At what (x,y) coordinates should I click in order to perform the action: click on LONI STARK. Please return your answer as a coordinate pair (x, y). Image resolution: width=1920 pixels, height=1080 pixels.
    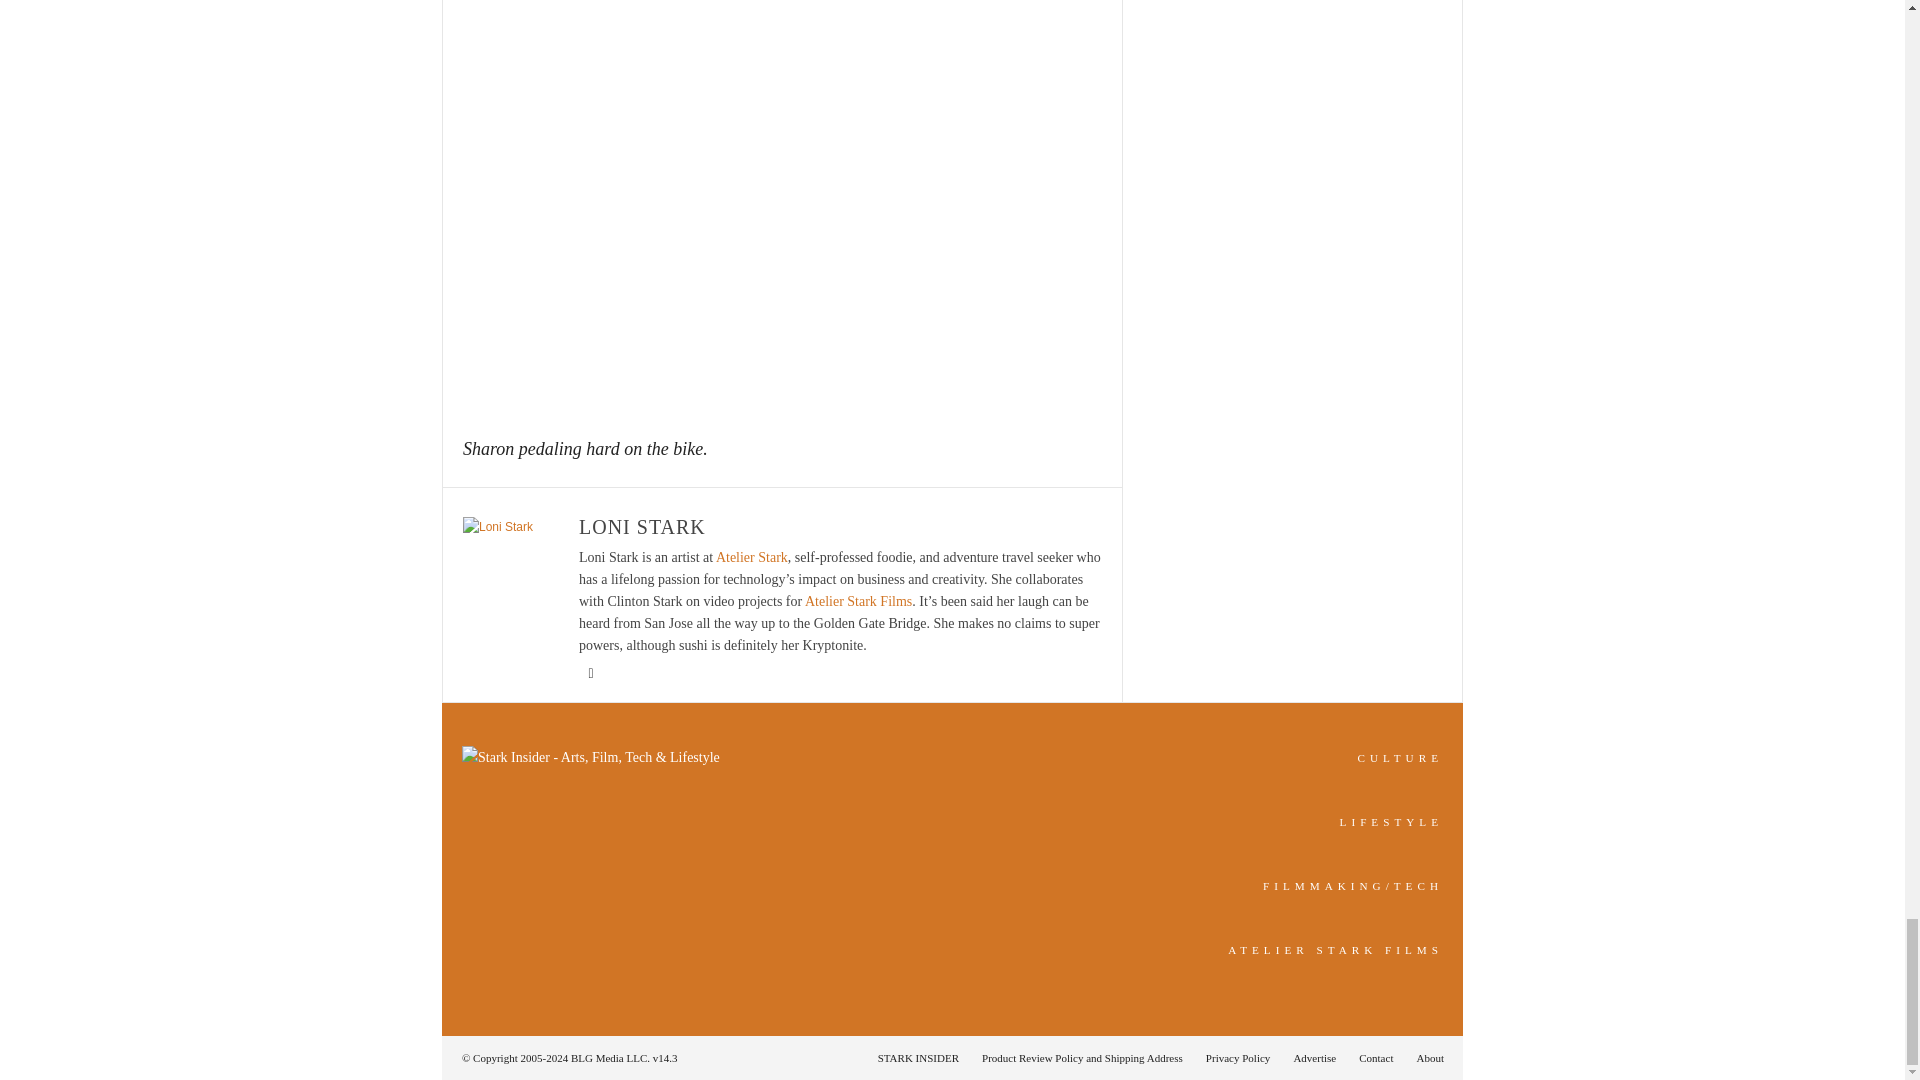
    Looking at the image, I should click on (642, 526).